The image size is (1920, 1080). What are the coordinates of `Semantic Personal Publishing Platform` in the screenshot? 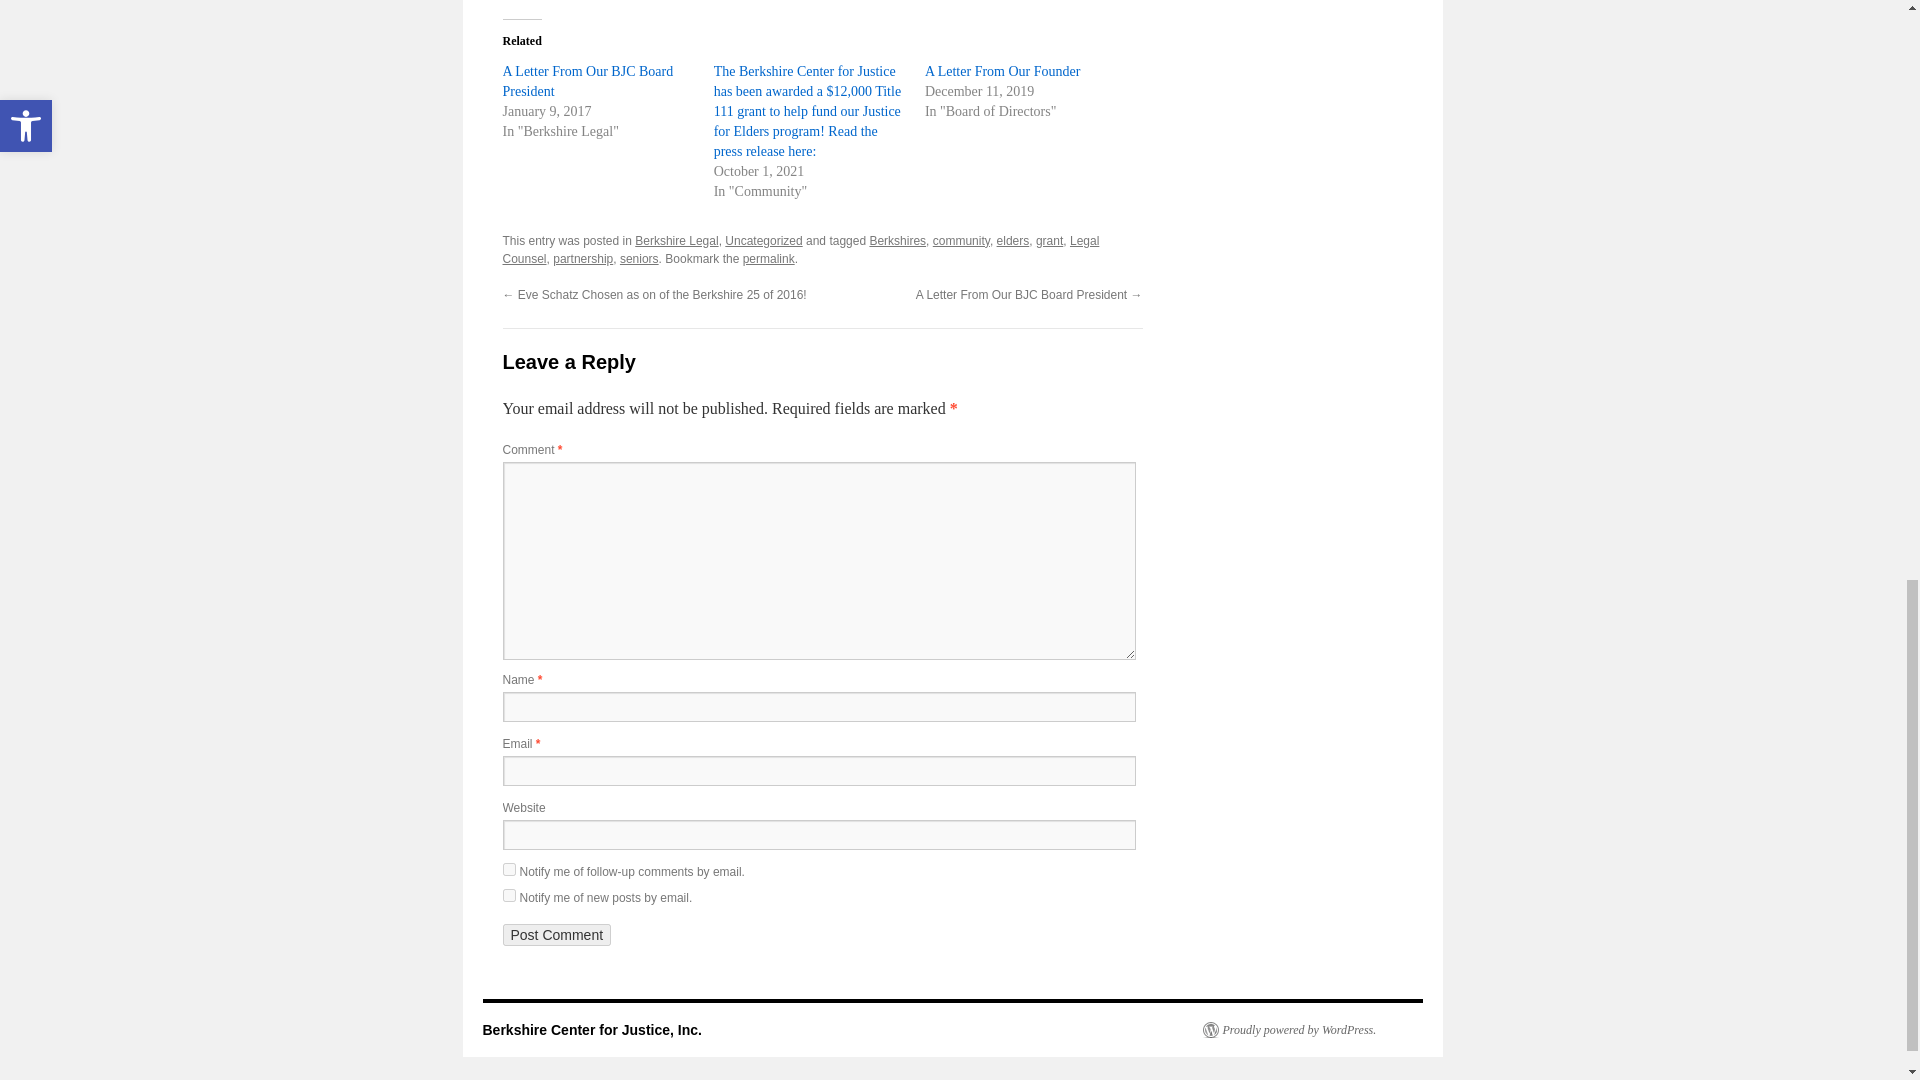 It's located at (1288, 1029).